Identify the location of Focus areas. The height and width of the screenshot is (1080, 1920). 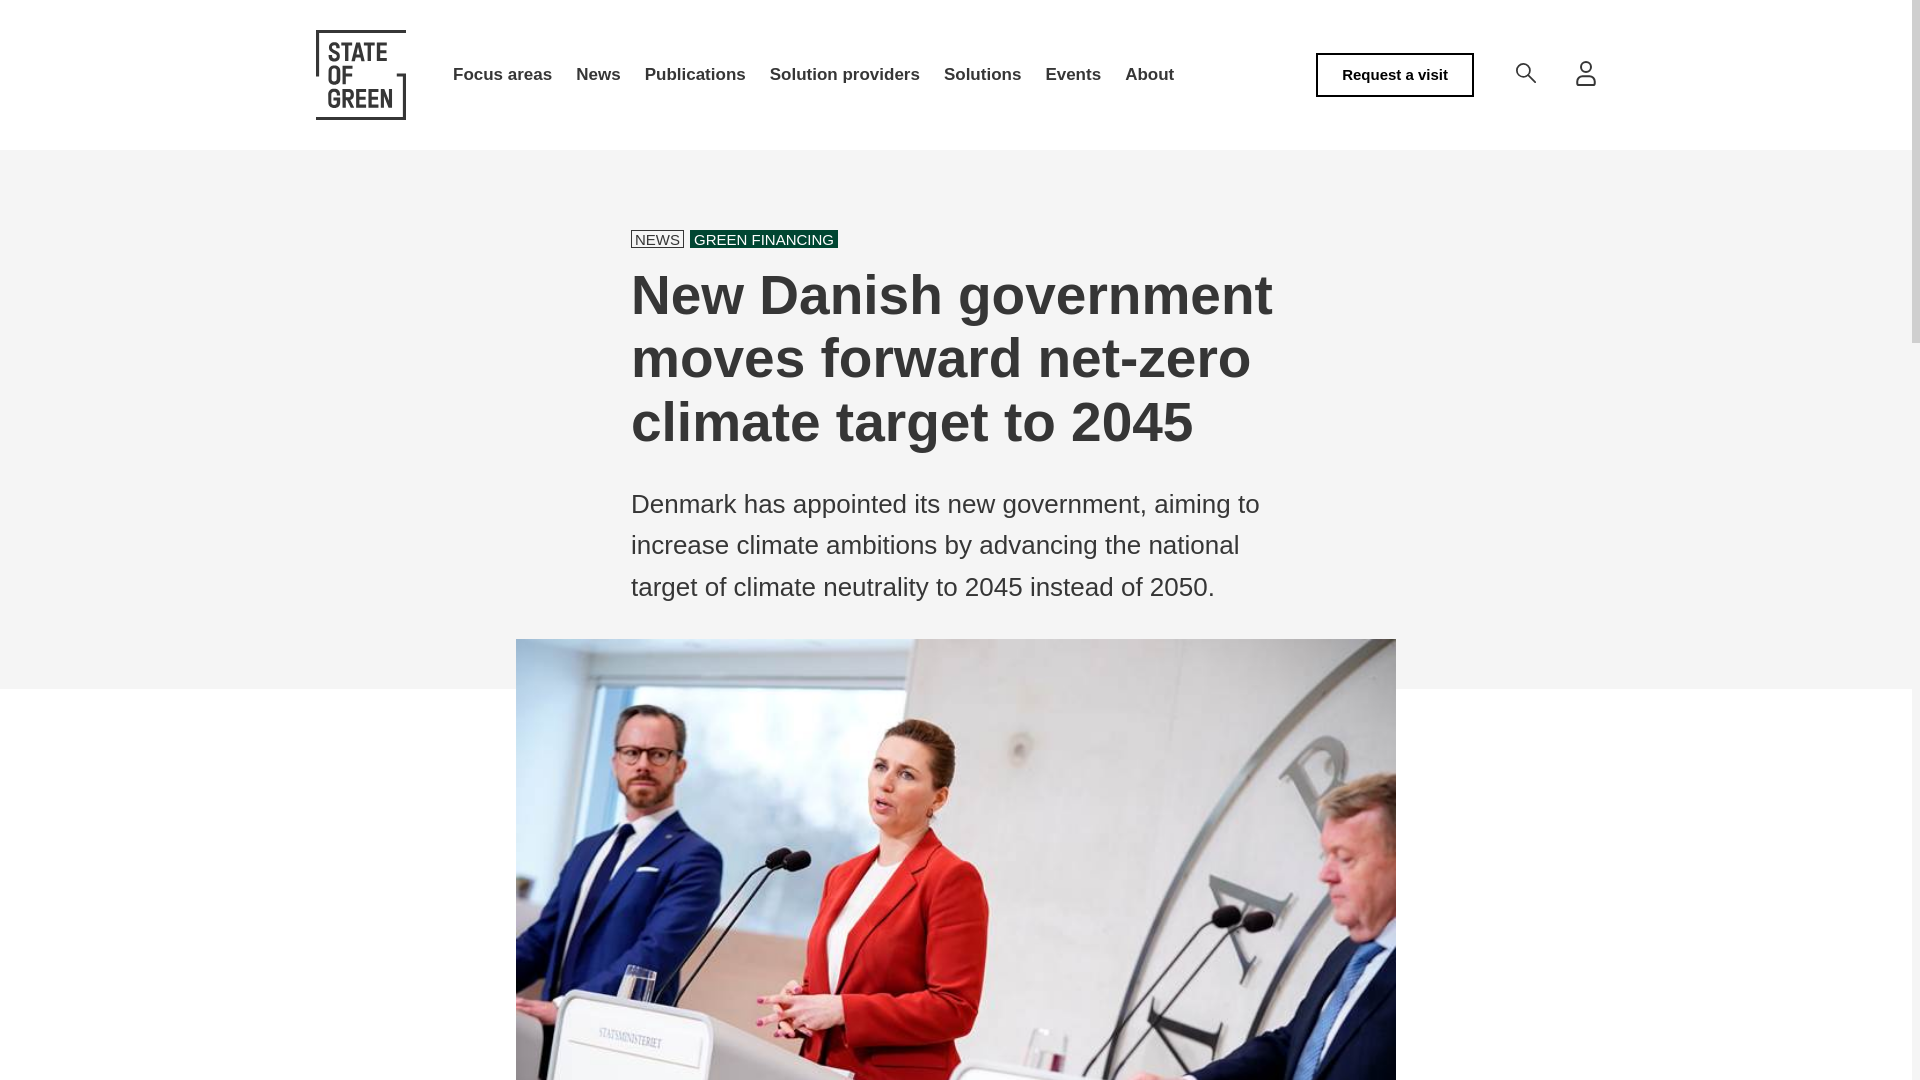
(502, 75).